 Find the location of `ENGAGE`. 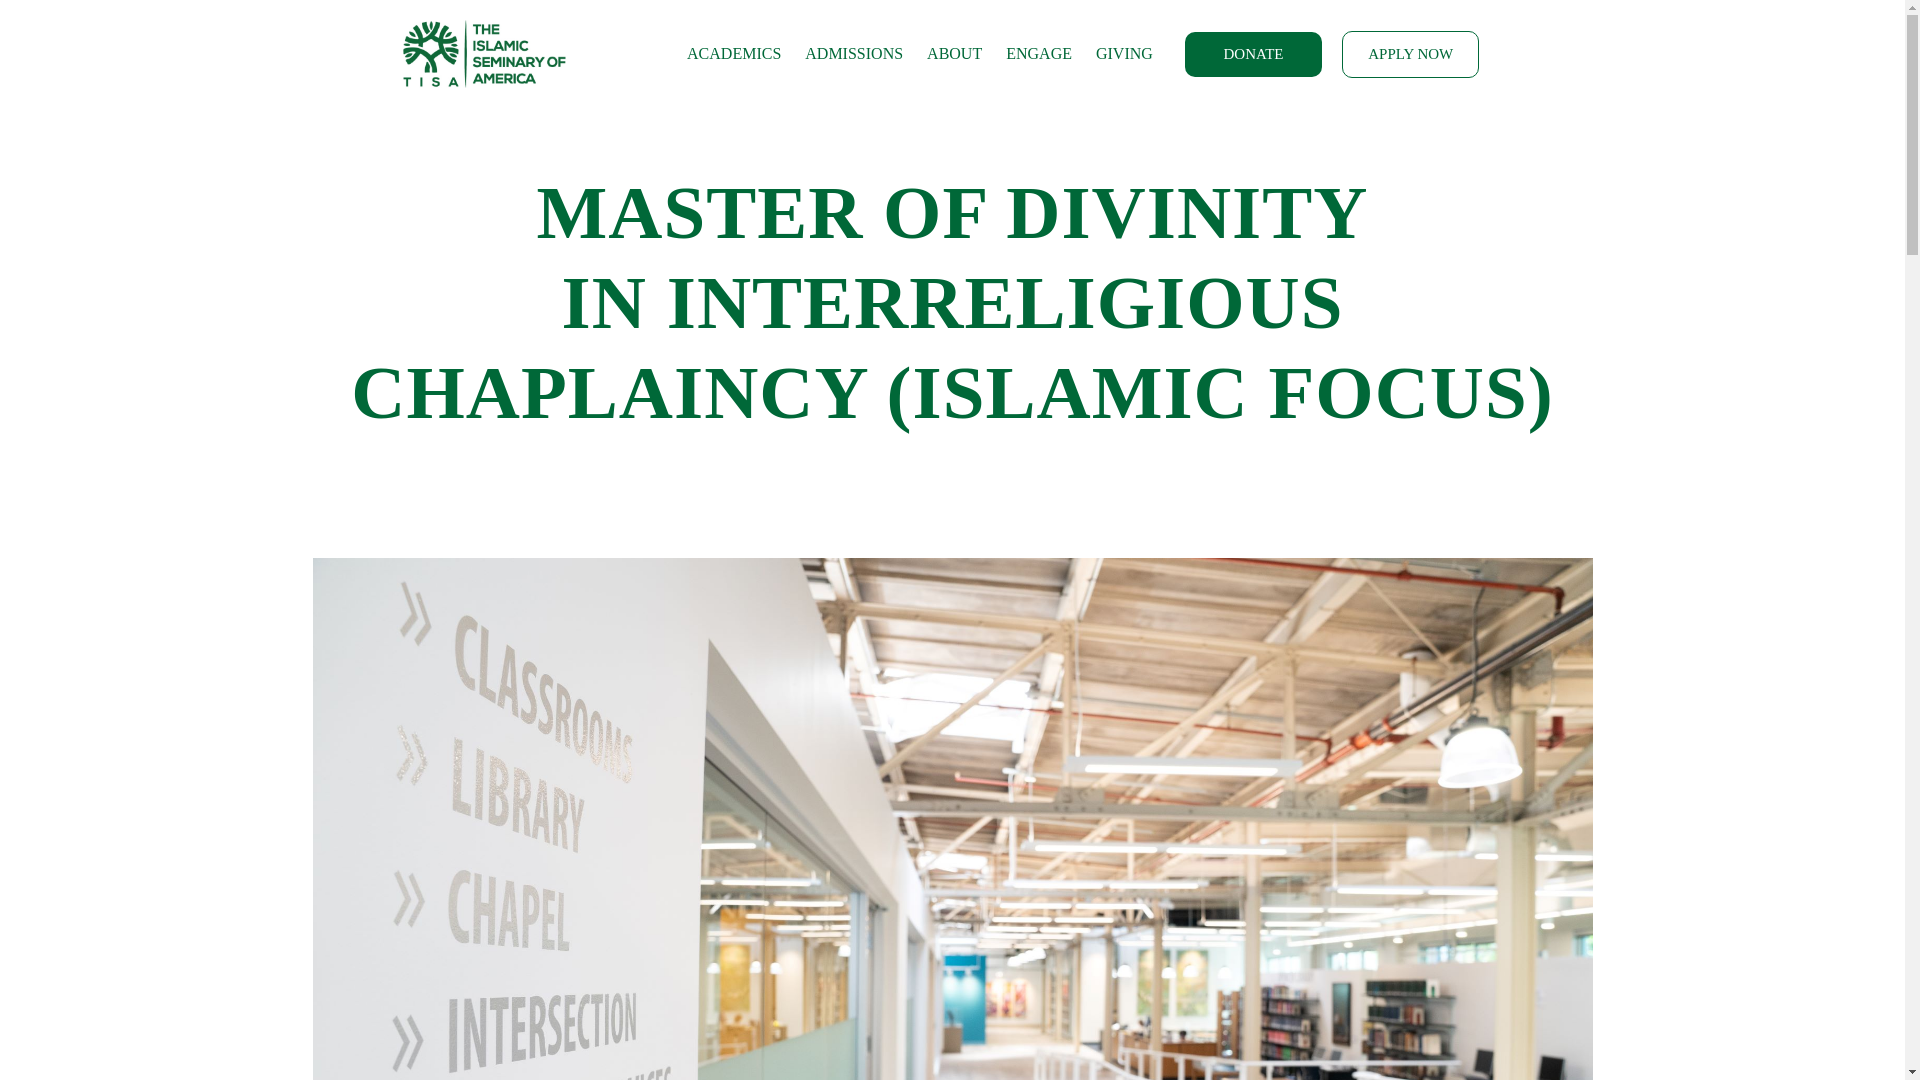

ENGAGE is located at coordinates (1039, 54).